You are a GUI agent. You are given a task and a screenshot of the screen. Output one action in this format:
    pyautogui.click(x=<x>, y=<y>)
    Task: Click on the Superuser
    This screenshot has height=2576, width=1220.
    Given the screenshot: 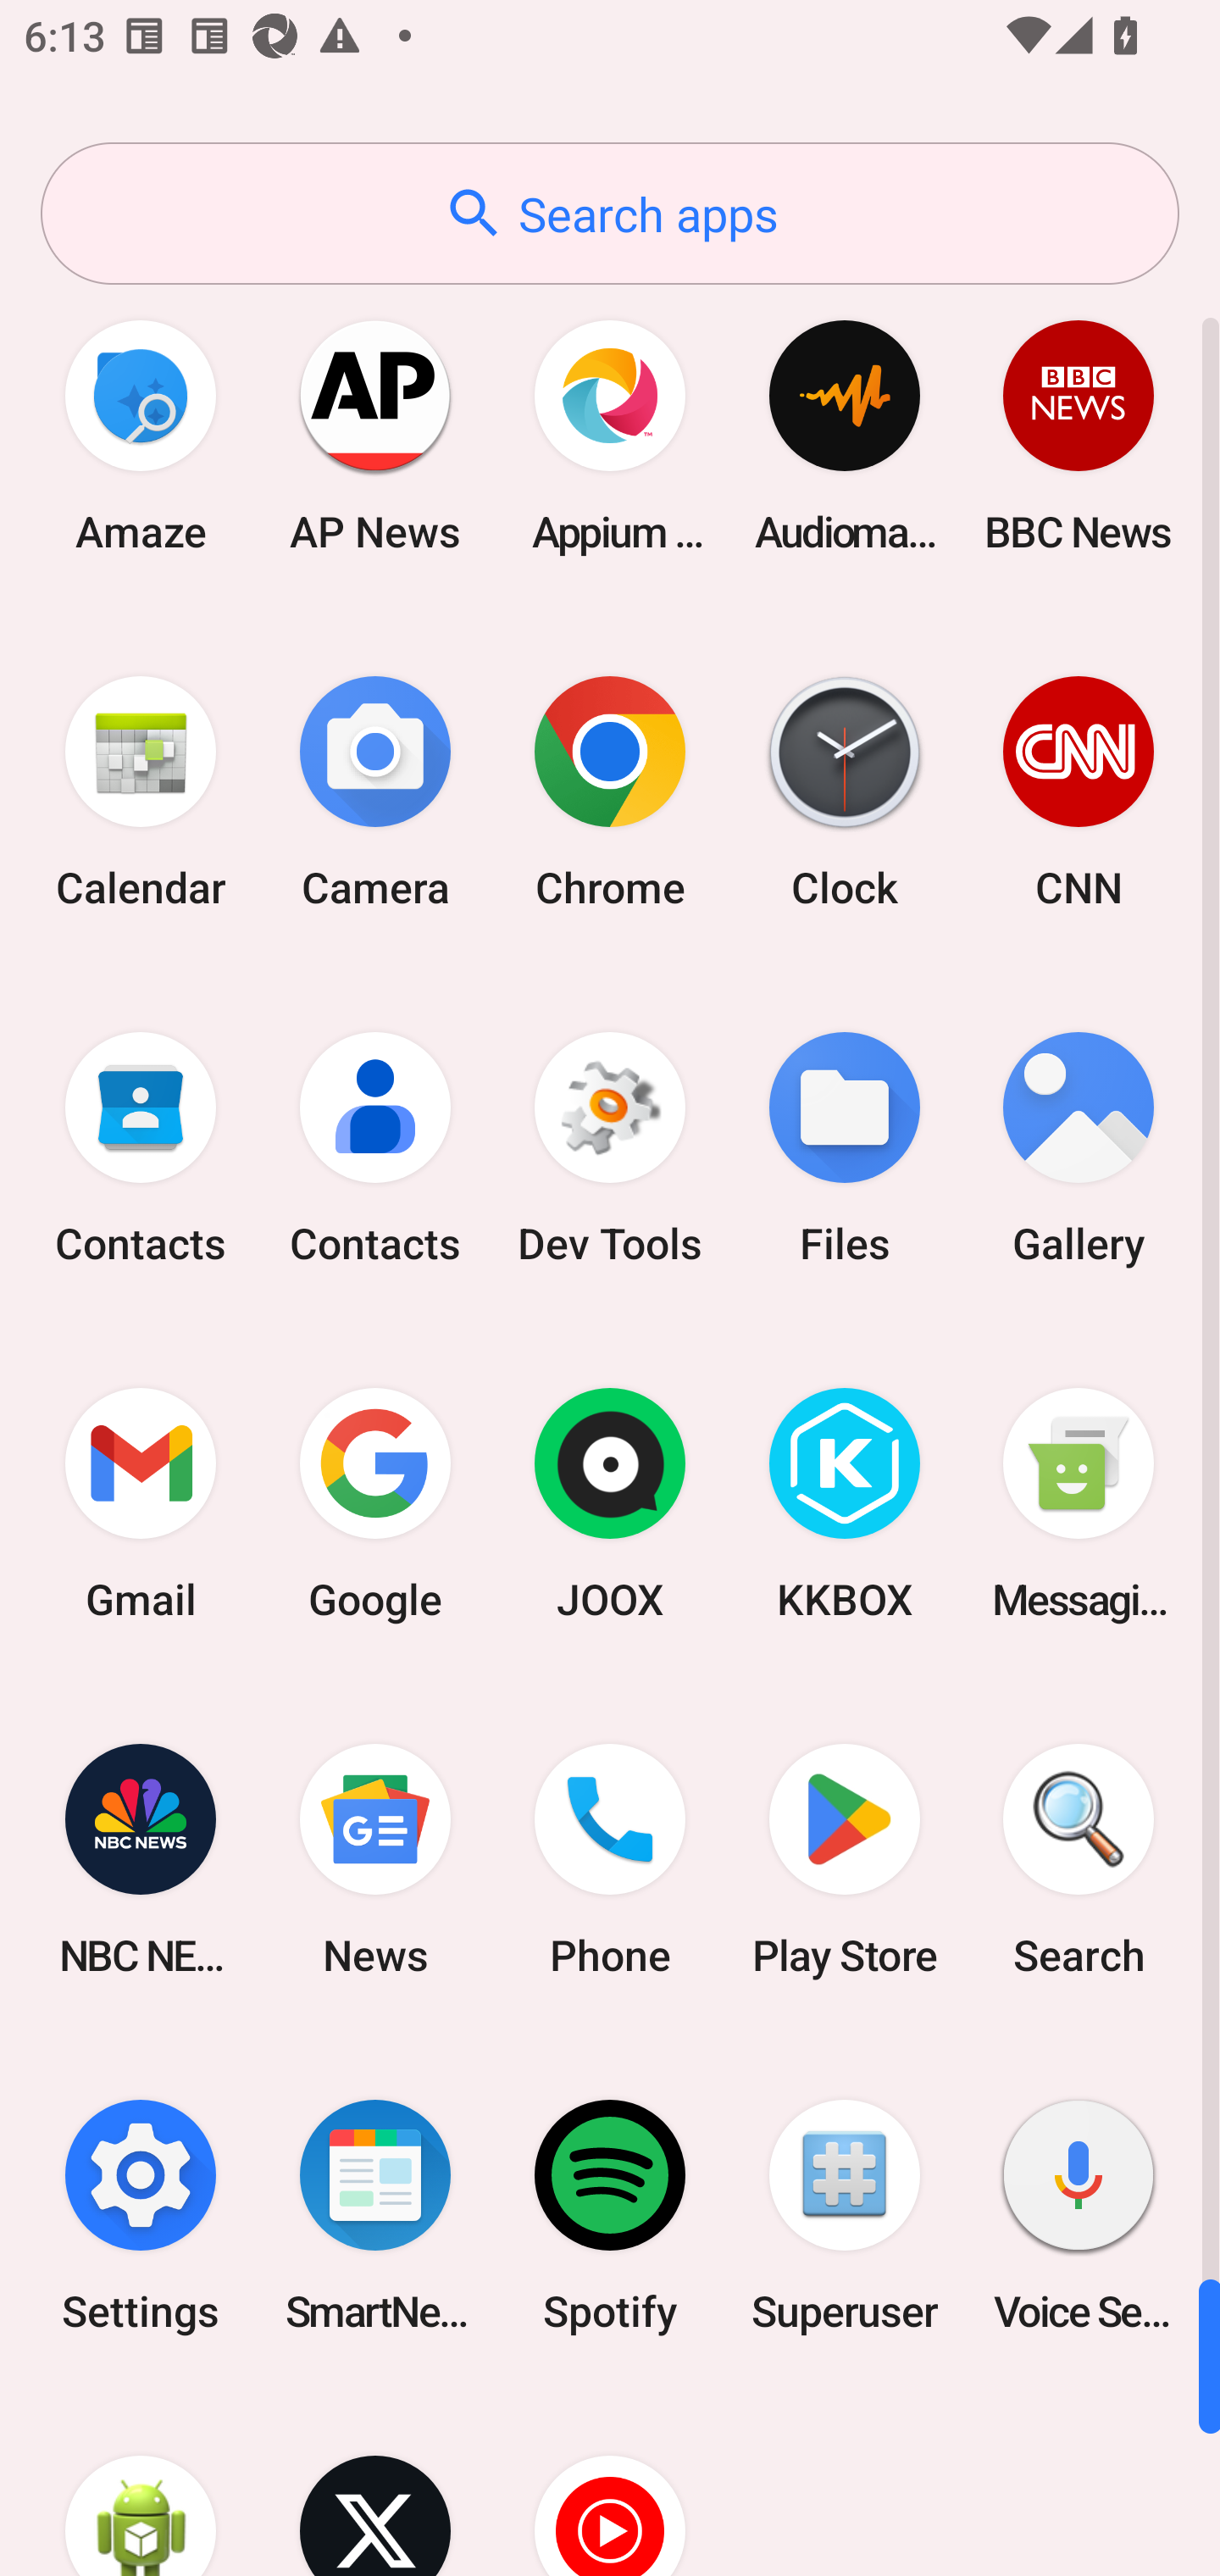 What is the action you would take?
    pyautogui.click(x=844, y=2215)
    